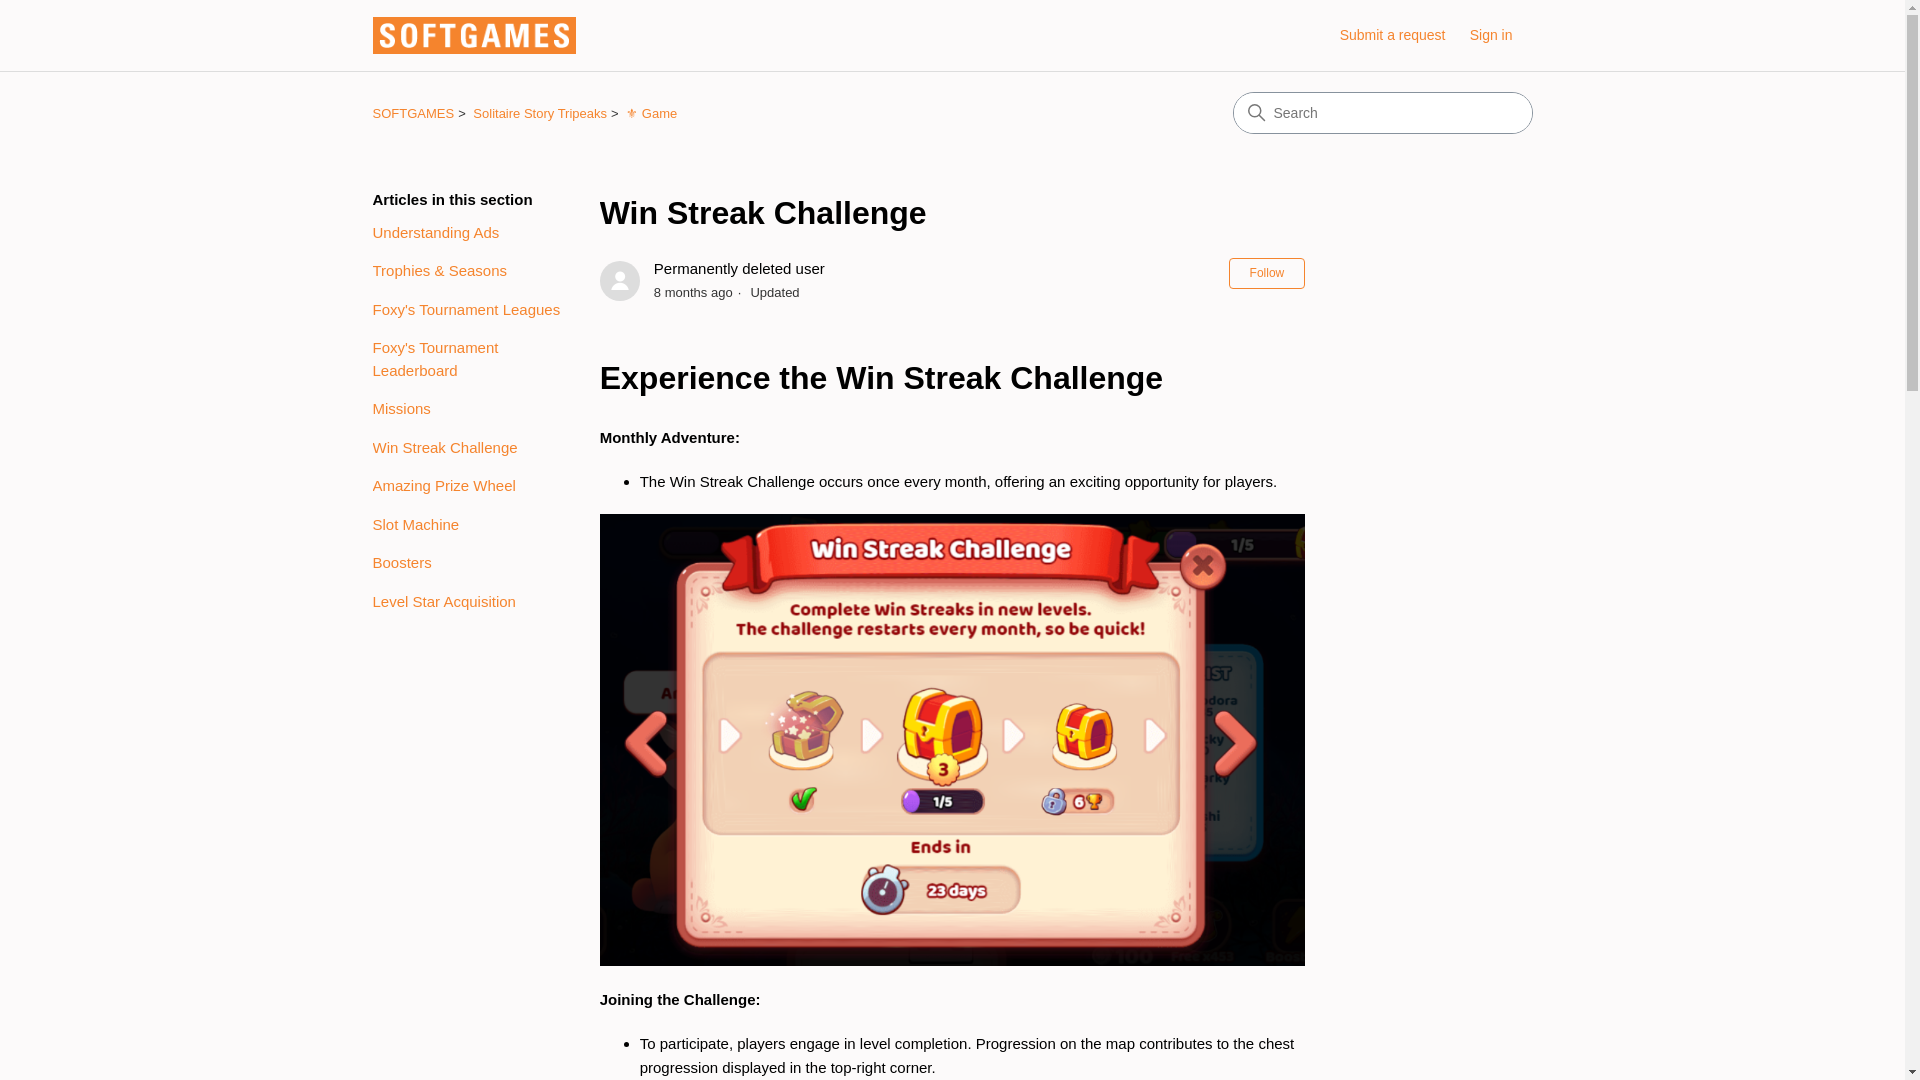 The height and width of the screenshot is (1080, 1920). What do you see at coordinates (952, 212) in the screenshot?
I see `Win Streak Challenge` at bounding box center [952, 212].